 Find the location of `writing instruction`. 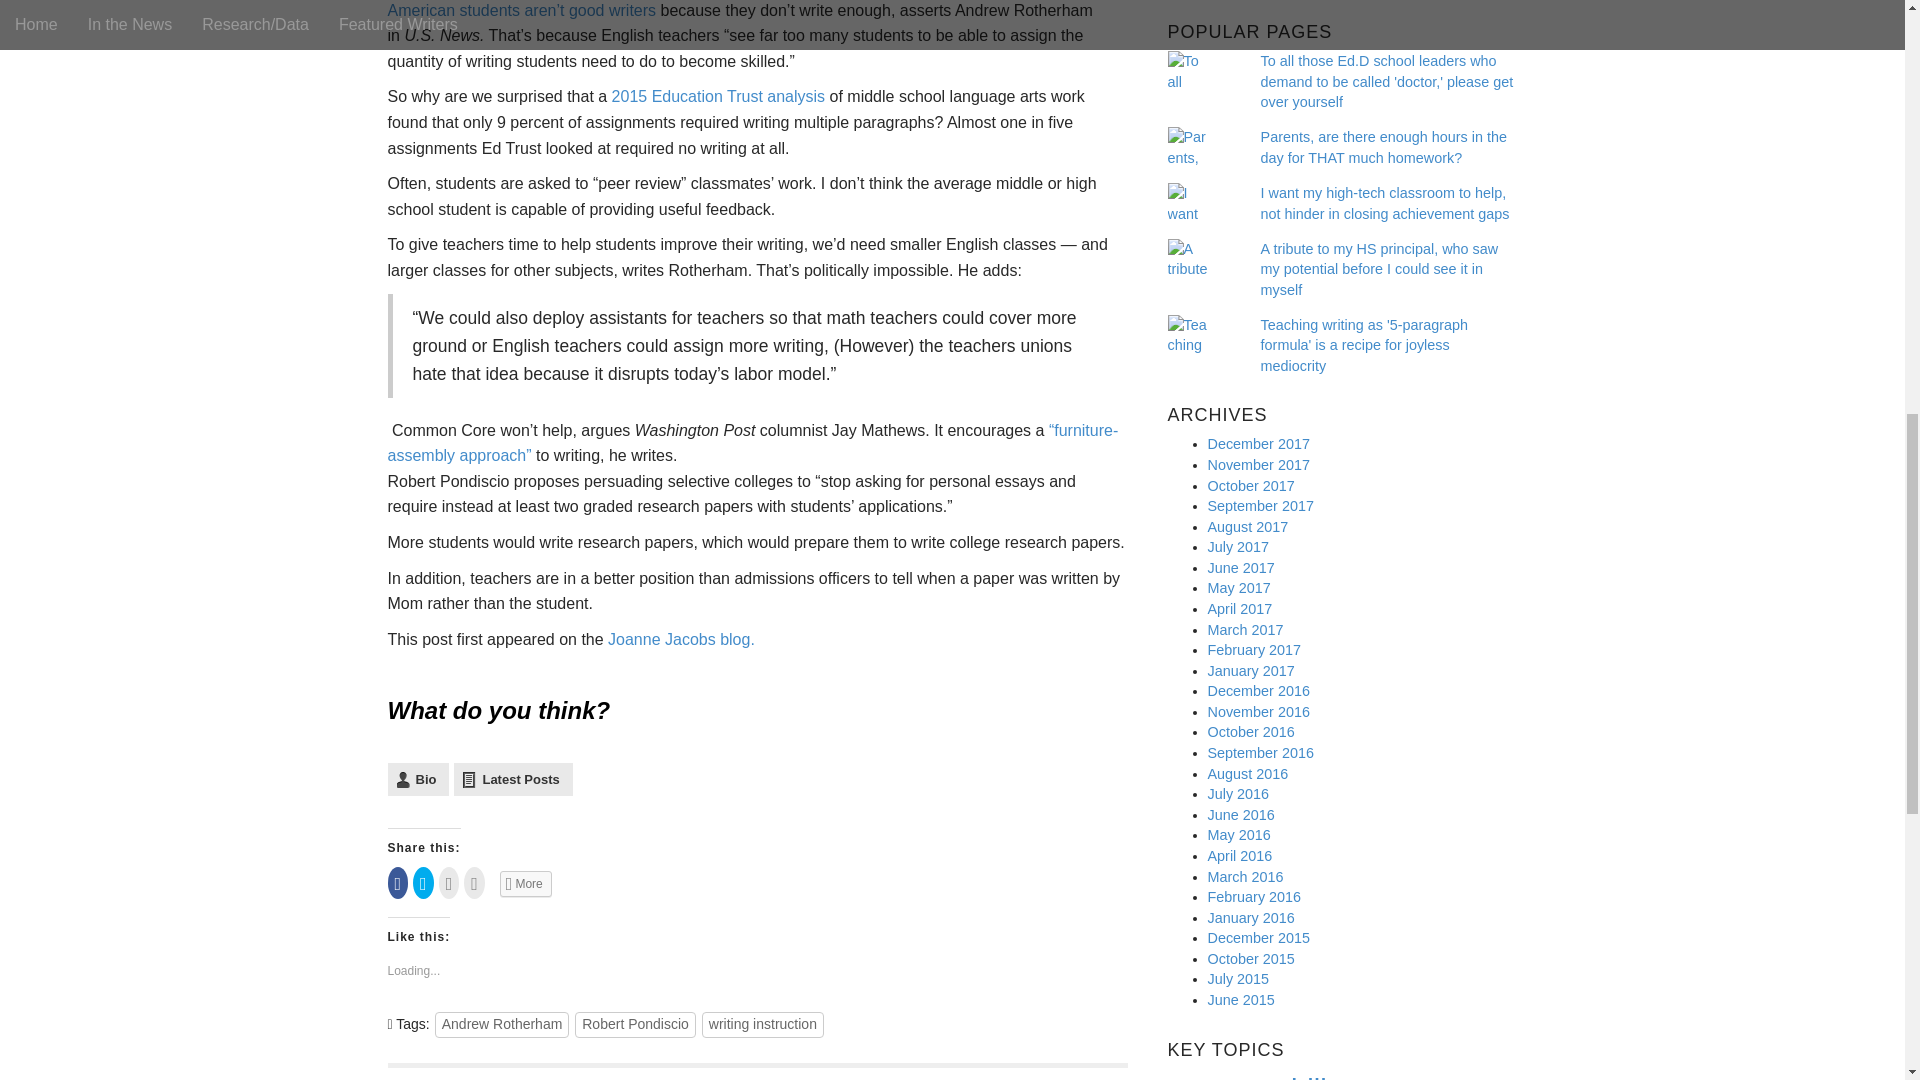

writing instruction is located at coordinates (762, 1024).